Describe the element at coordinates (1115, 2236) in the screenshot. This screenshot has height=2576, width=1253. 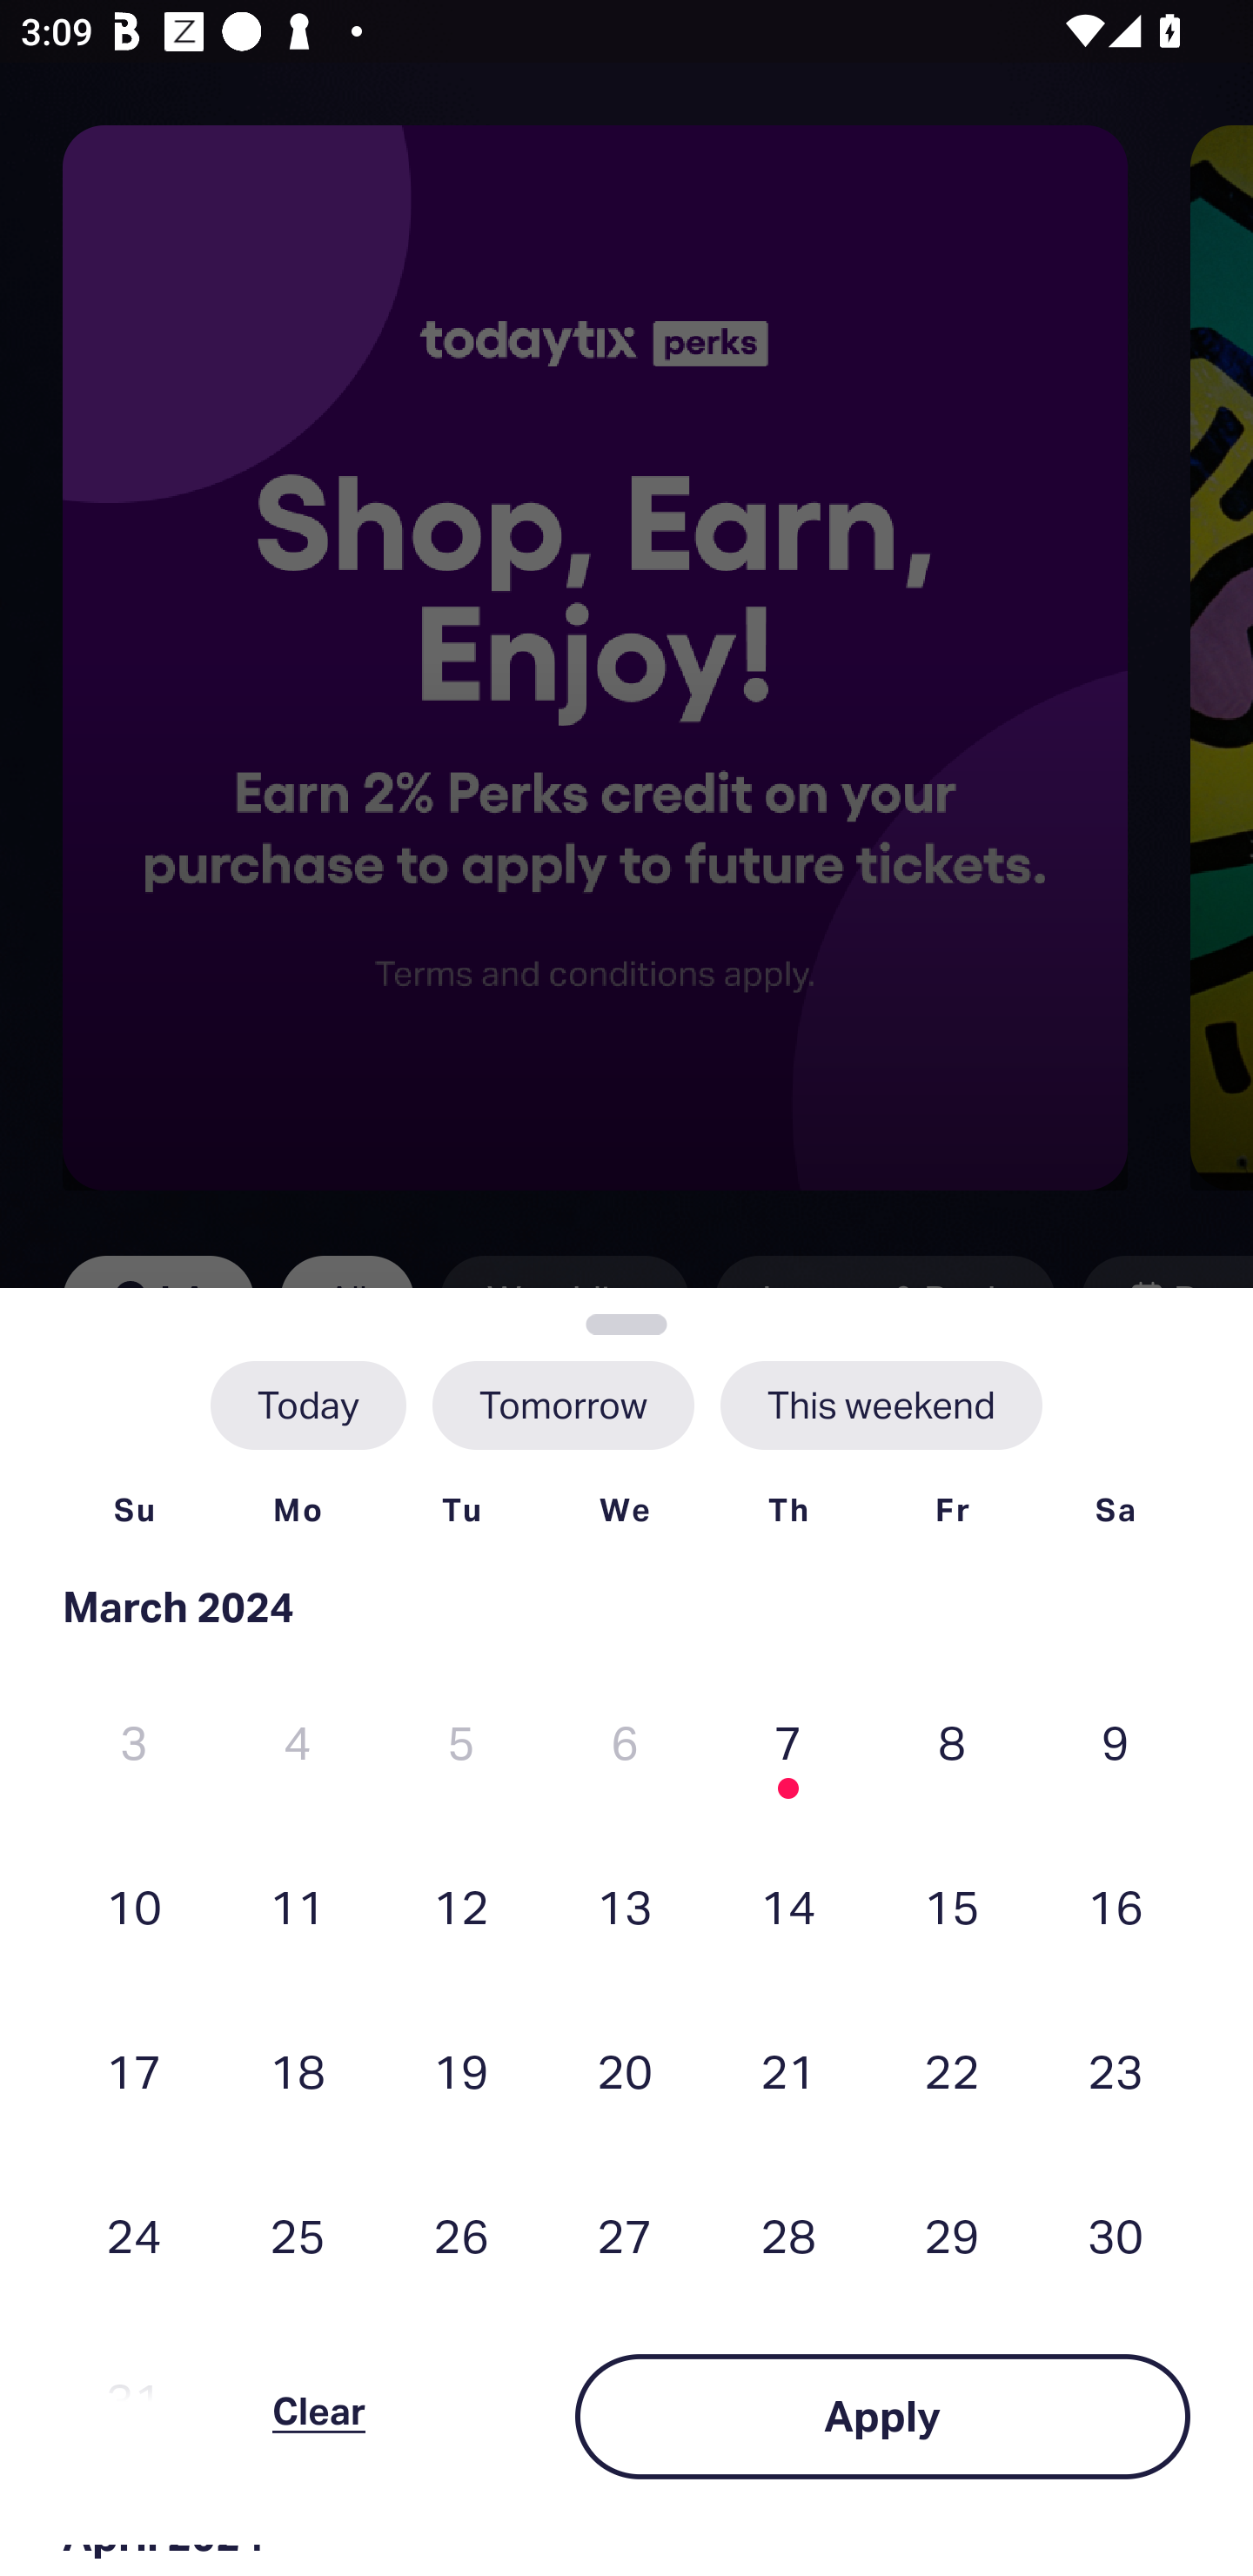
I see `30` at that location.